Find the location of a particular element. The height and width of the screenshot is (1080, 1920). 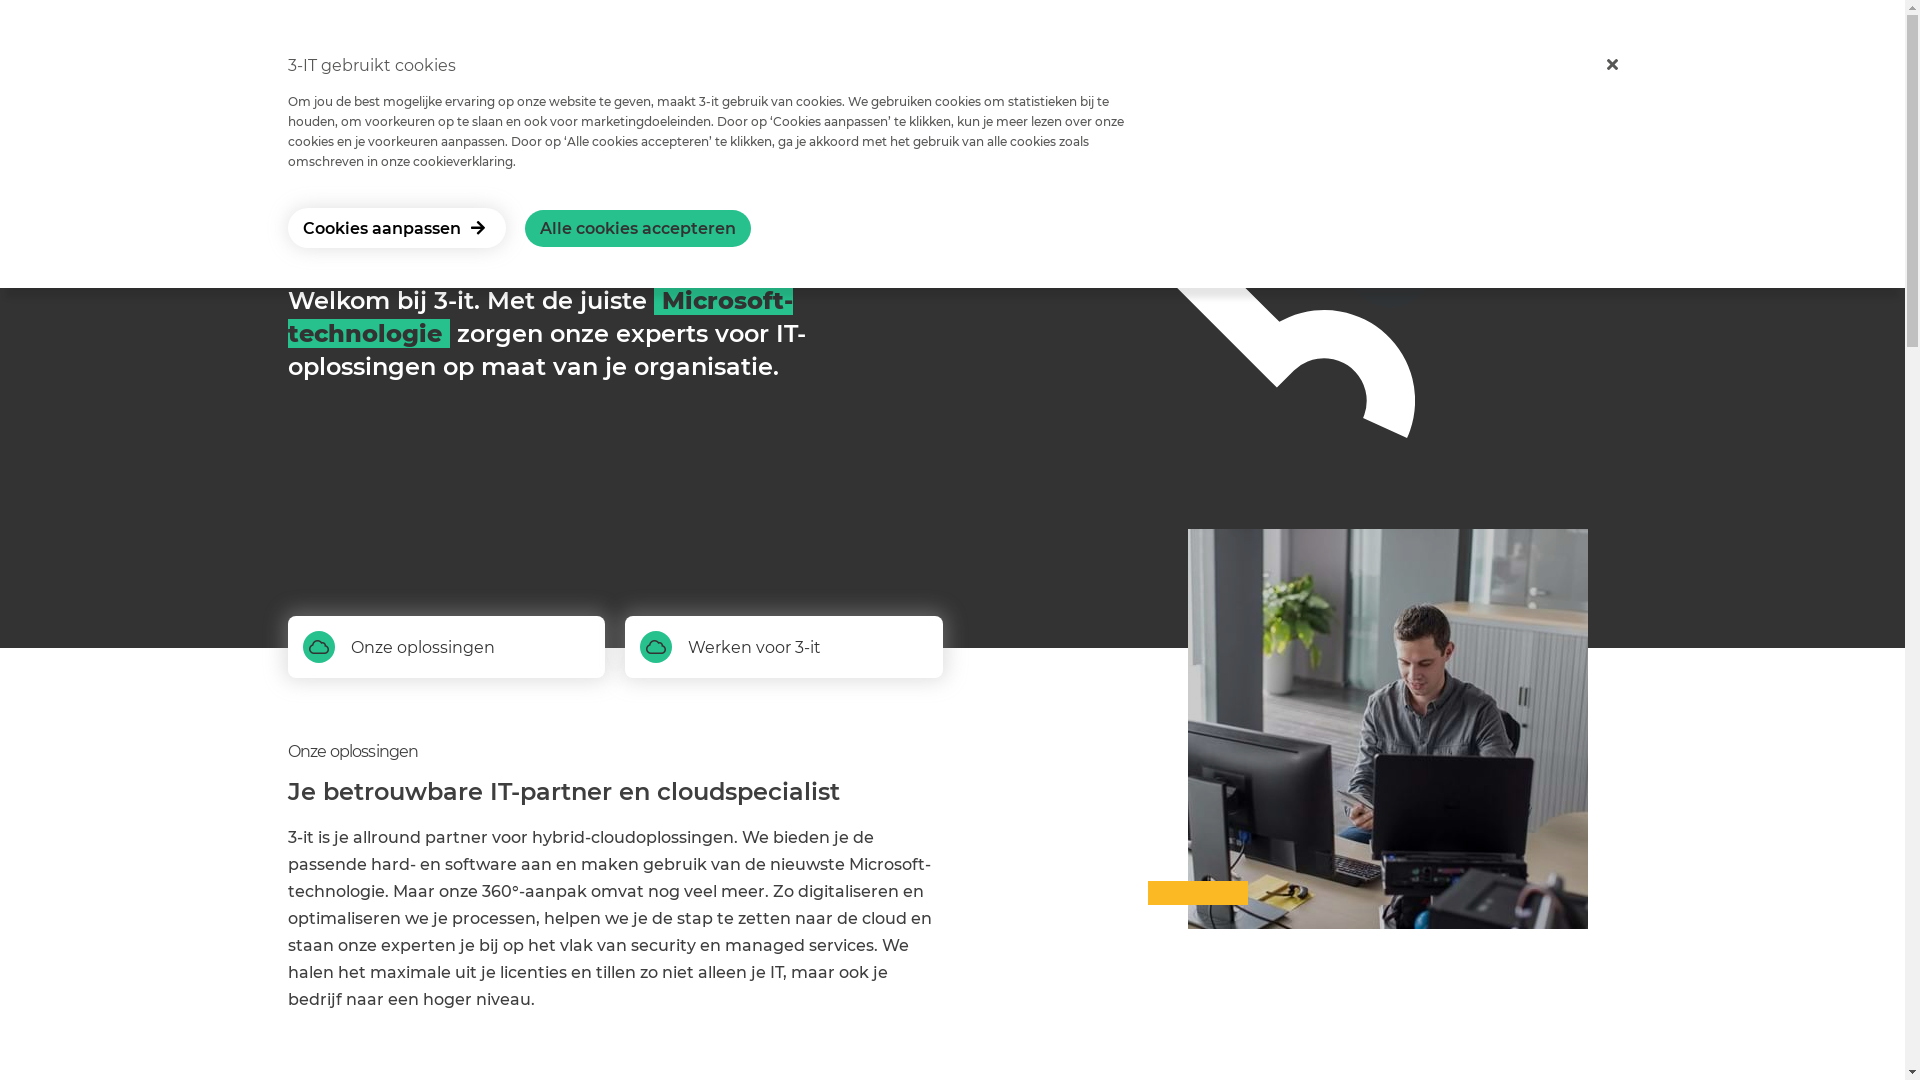

Home is located at coordinates (405, 71).